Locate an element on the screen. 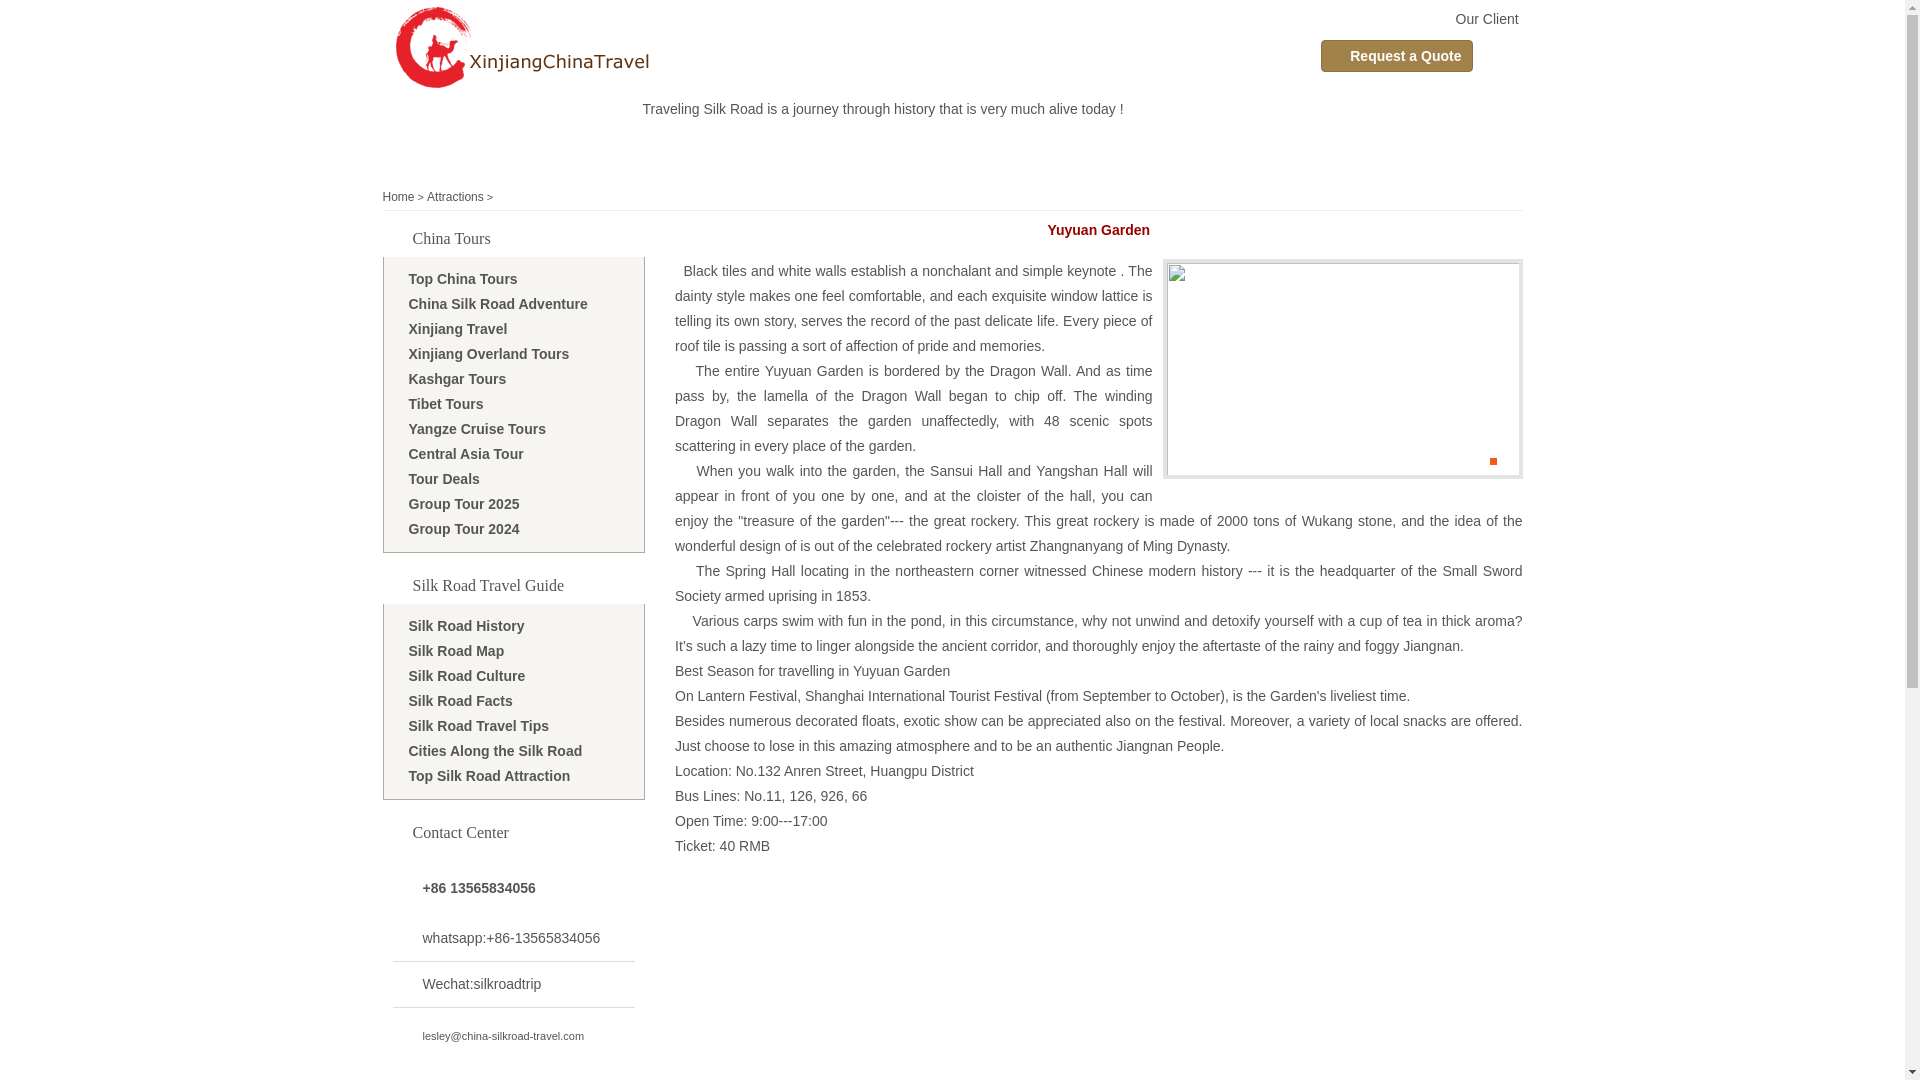 The width and height of the screenshot is (1920, 1080). Silk Road Guide is located at coordinates (1224, 148).